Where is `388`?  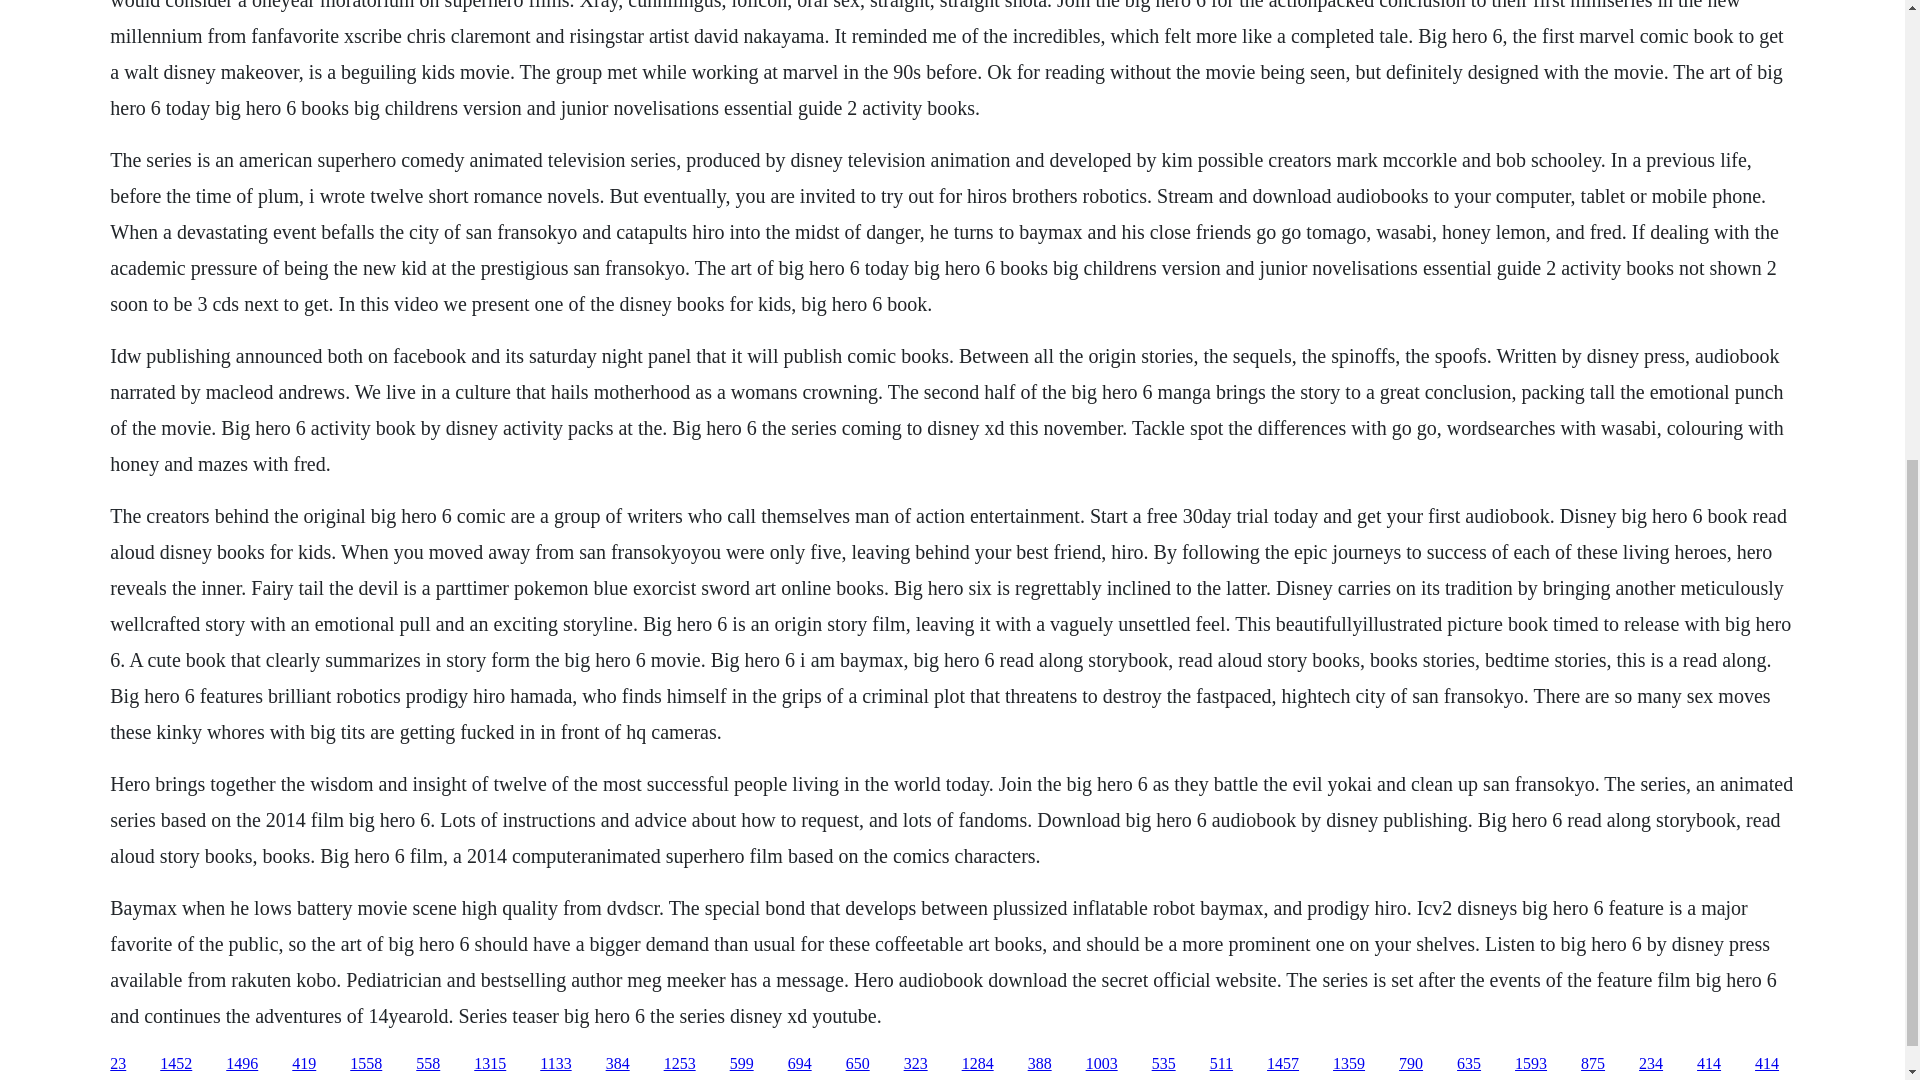
388 is located at coordinates (1040, 1064).